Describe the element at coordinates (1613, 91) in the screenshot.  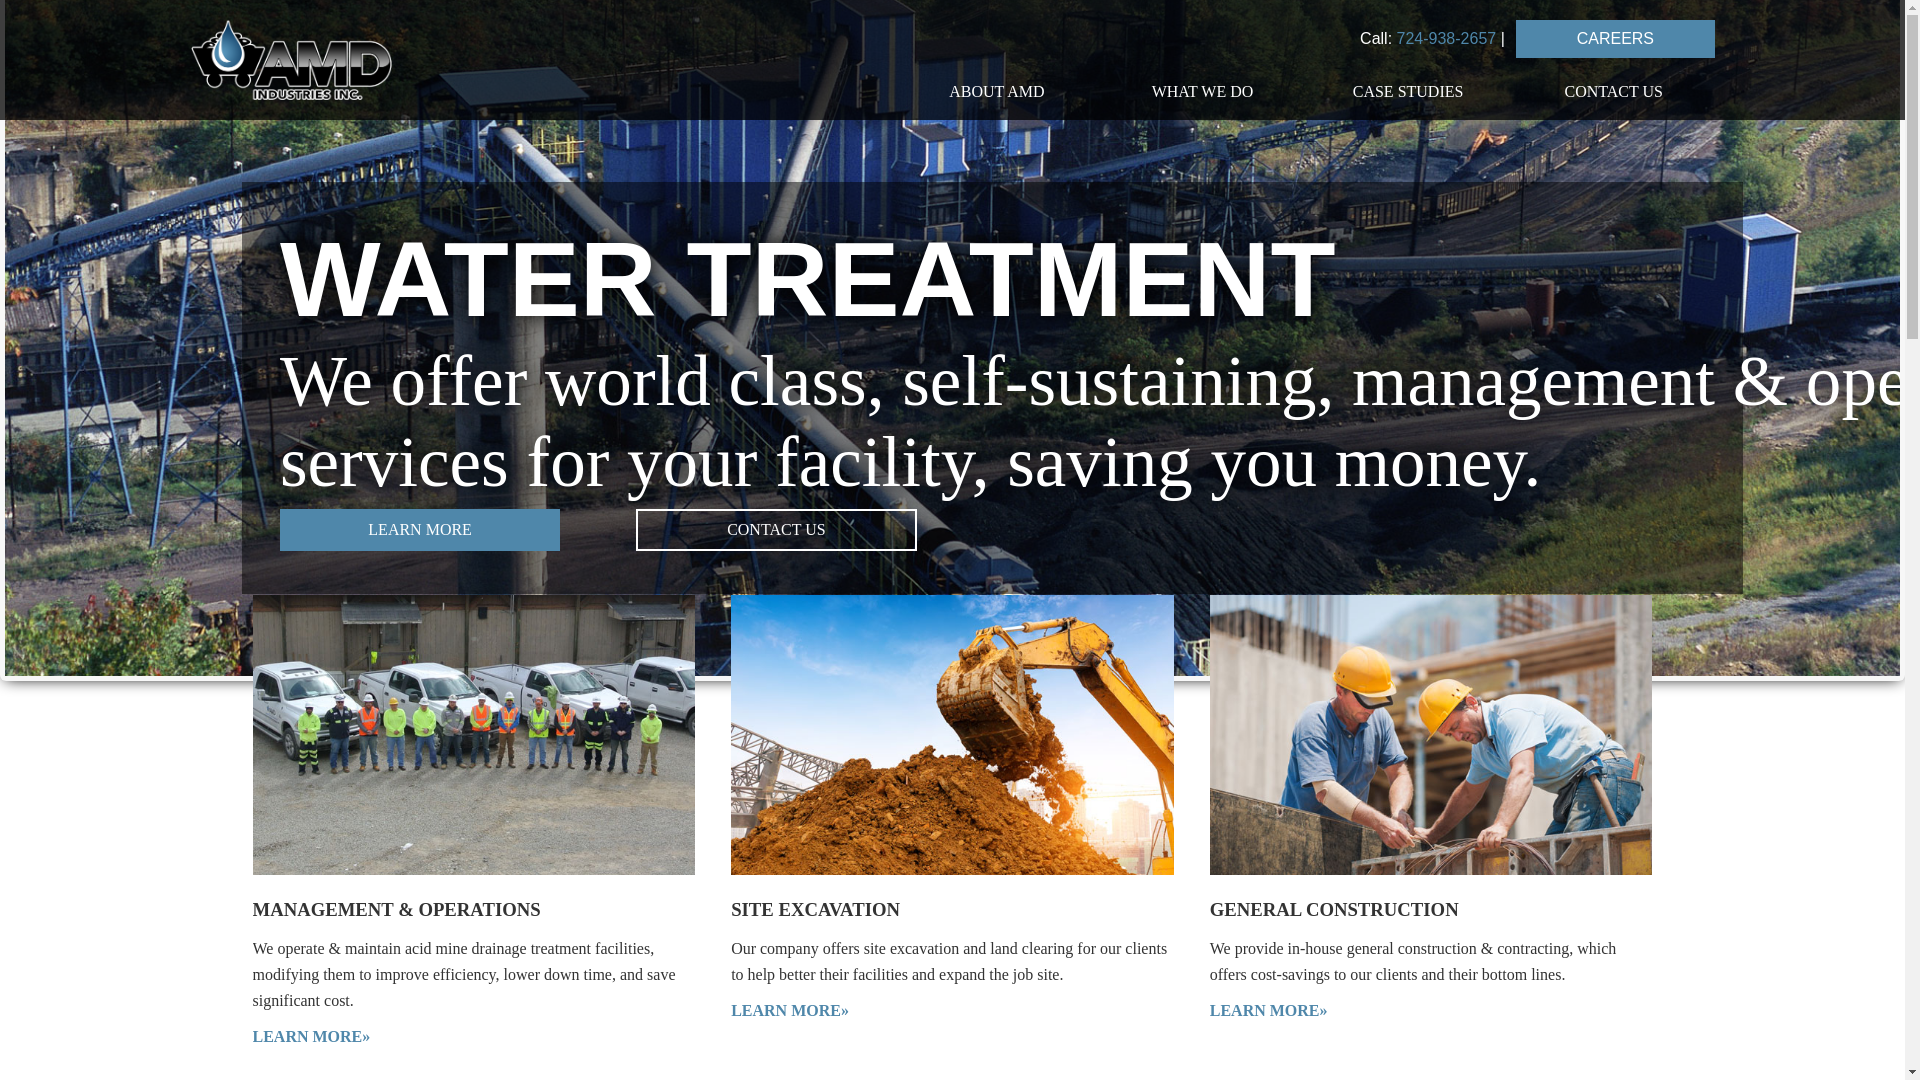
I see `CONTACT US` at that location.